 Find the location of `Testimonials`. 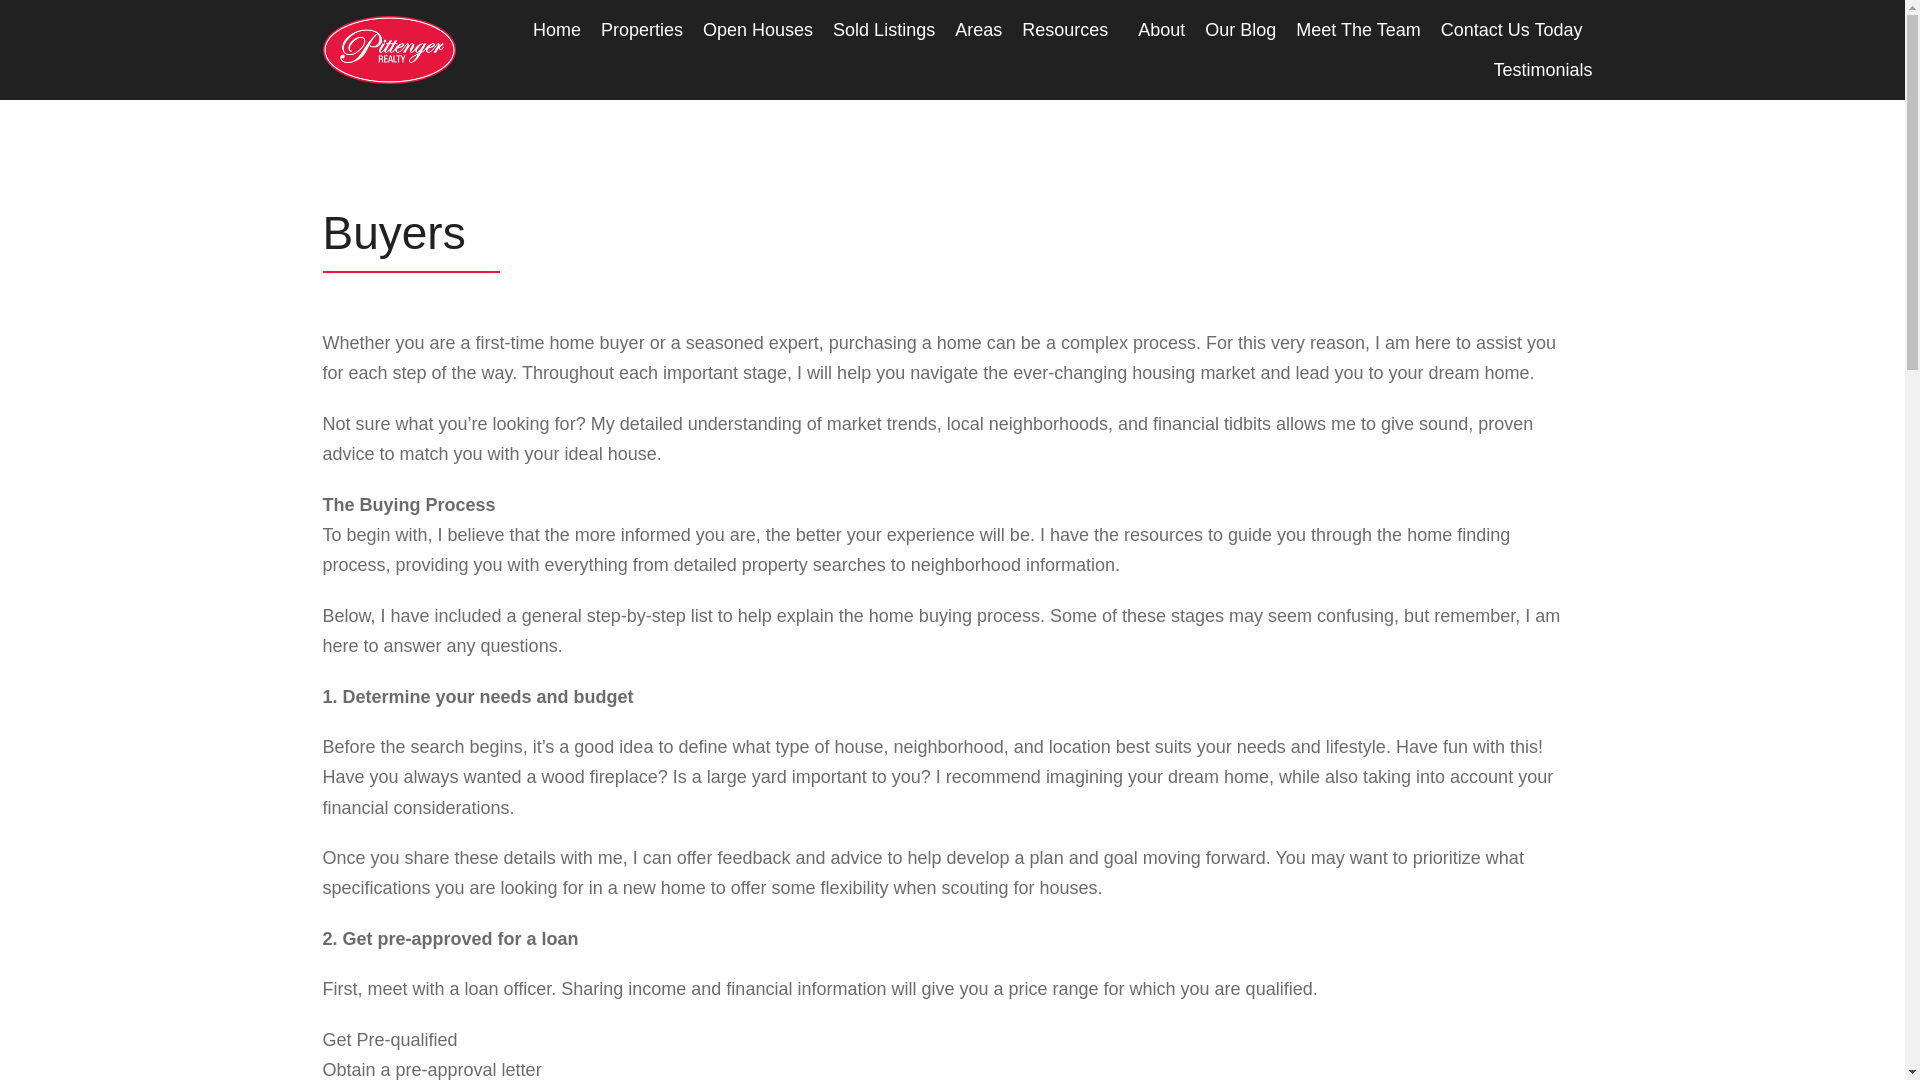

Testimonials is located at coordinates (1542, 69).